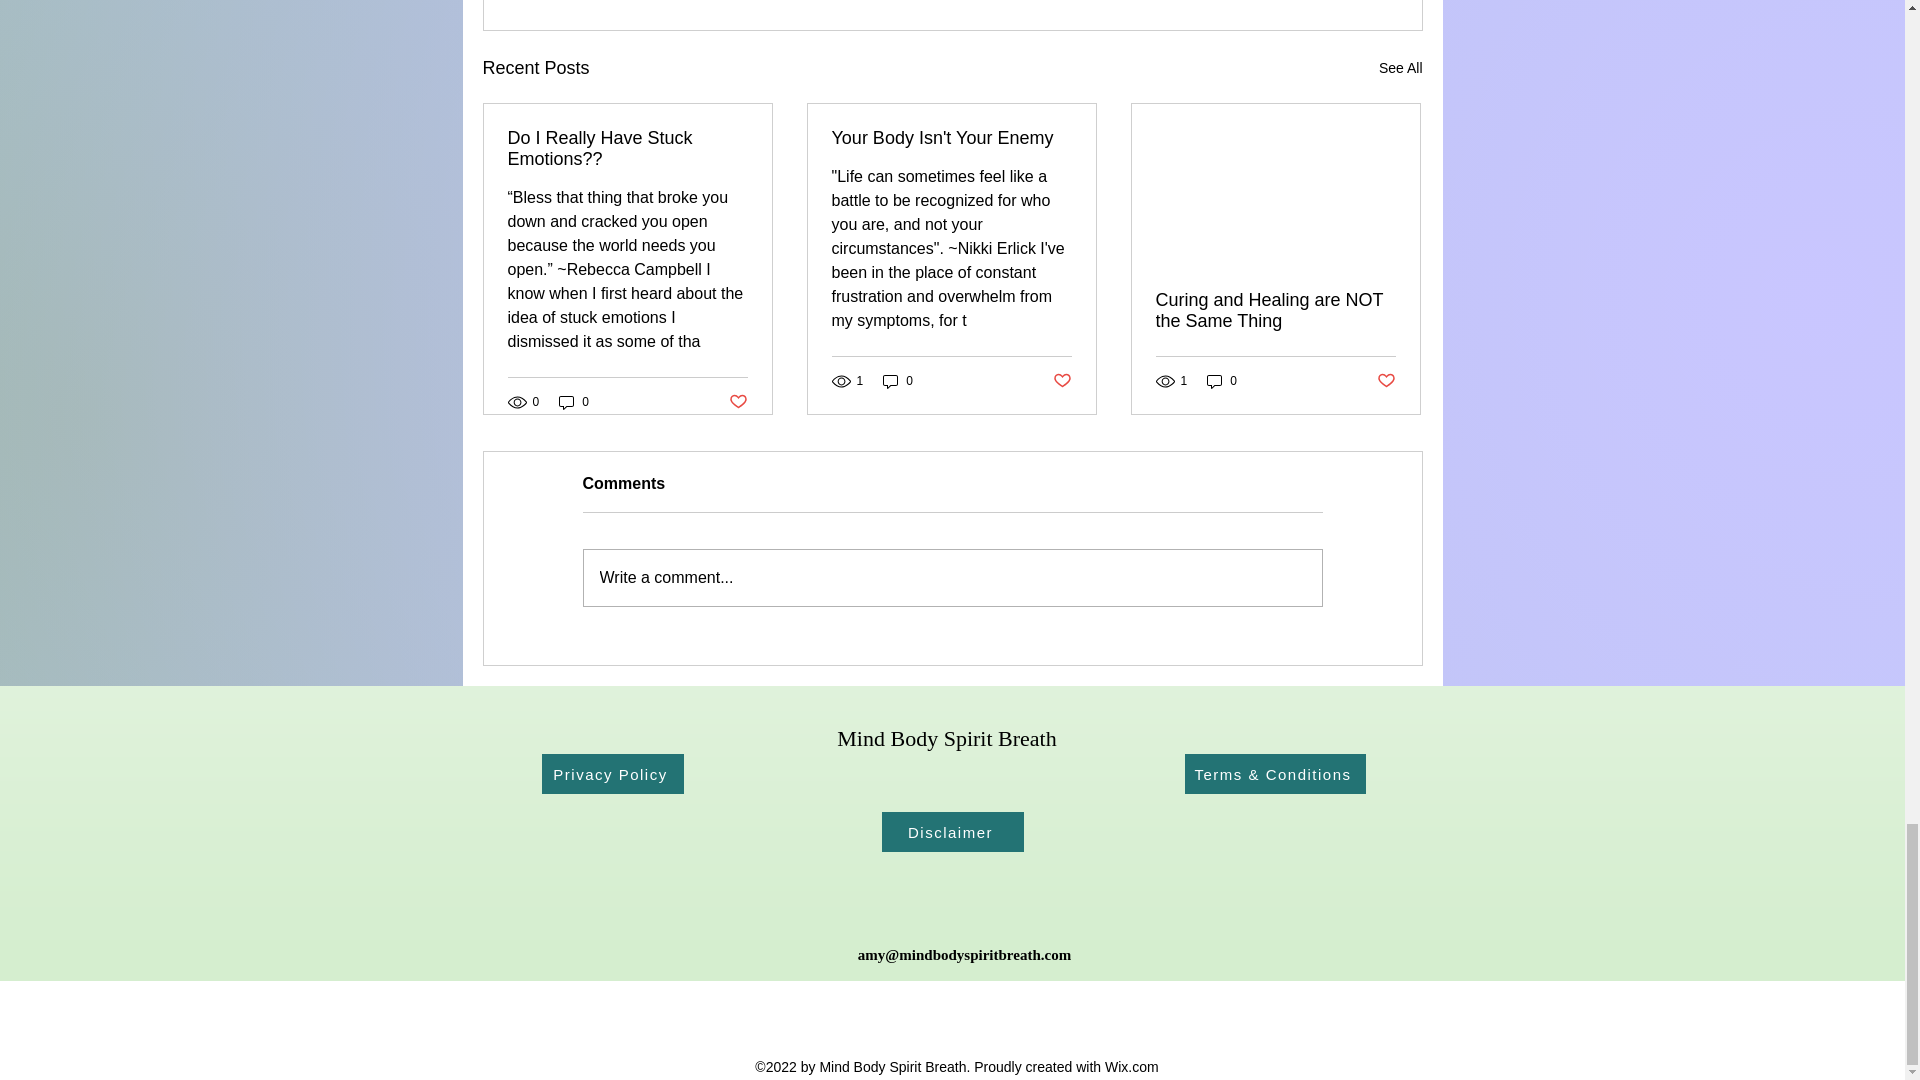 The image size is (1920, 1080). I want to click on Privacy Policy, so click(612, 773).